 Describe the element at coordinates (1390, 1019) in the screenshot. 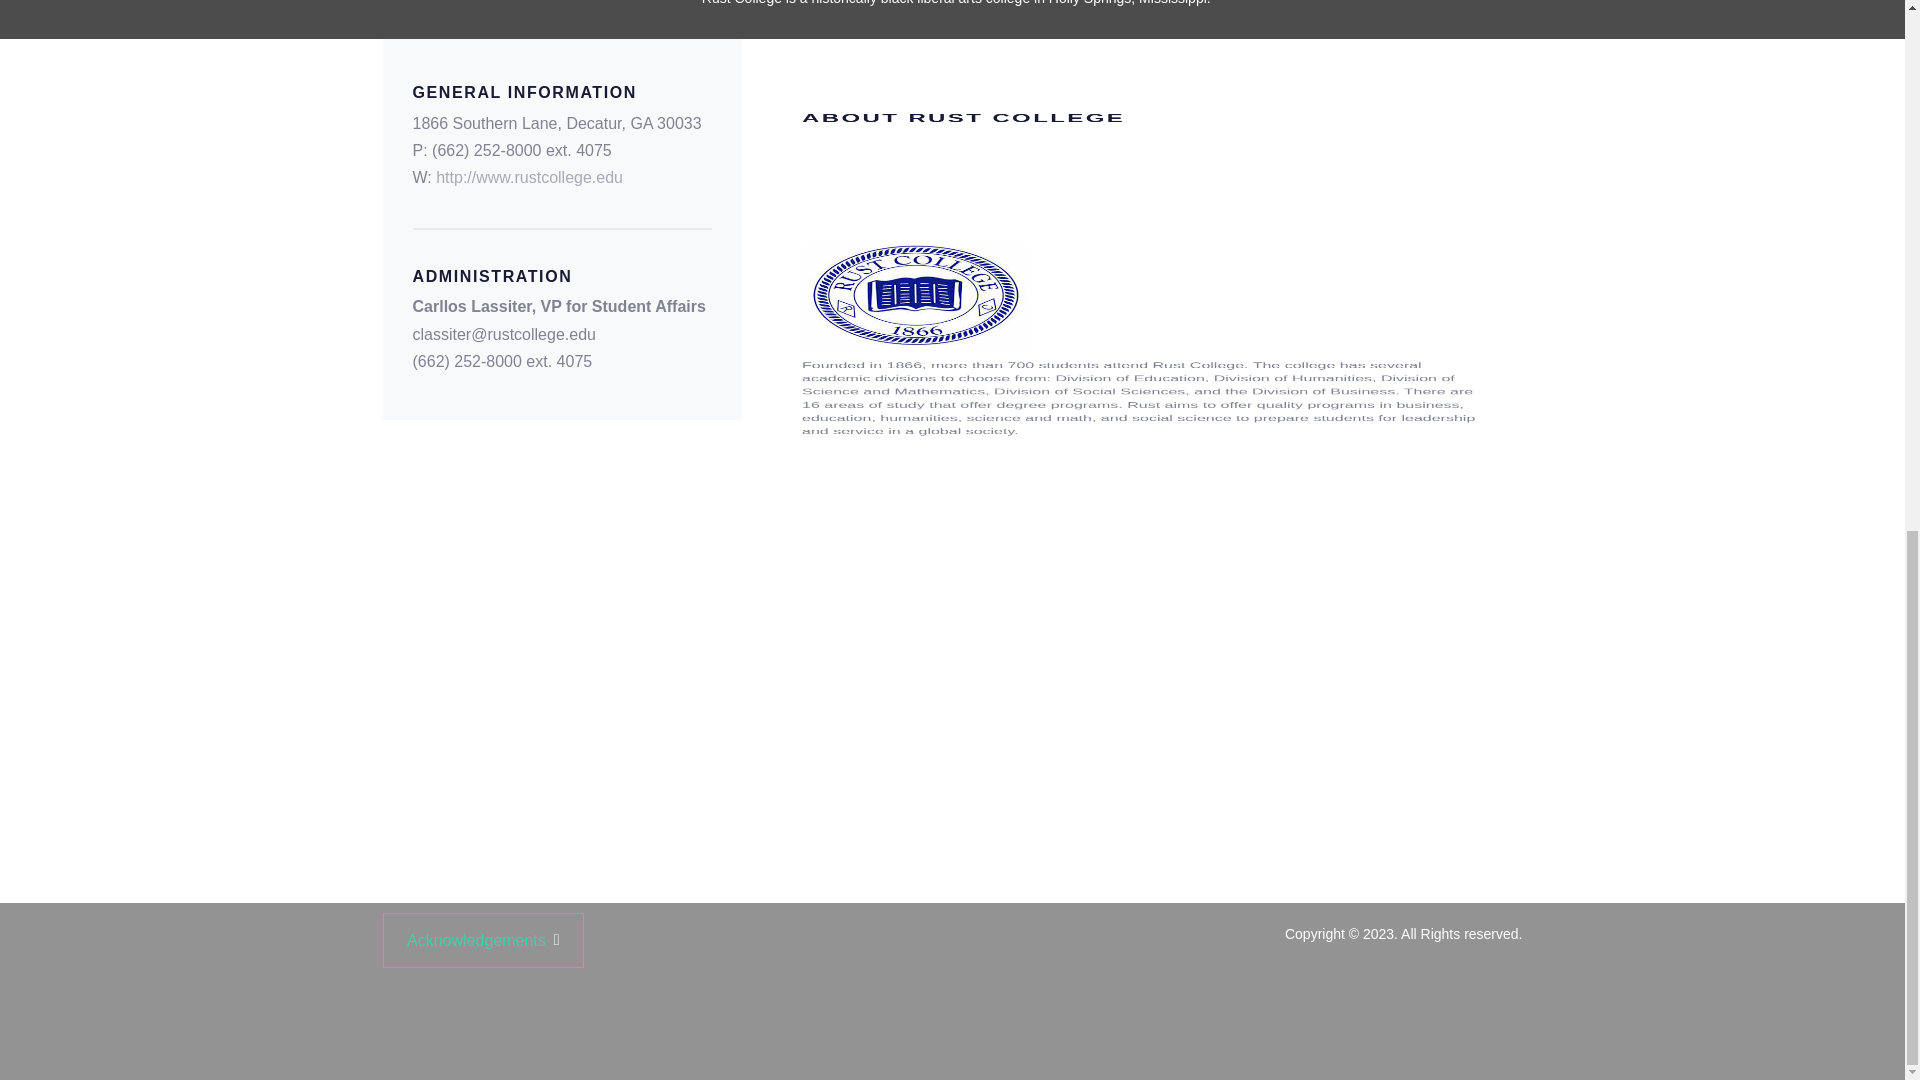

I see `US-DOE-office-impact-diversity` at that location.